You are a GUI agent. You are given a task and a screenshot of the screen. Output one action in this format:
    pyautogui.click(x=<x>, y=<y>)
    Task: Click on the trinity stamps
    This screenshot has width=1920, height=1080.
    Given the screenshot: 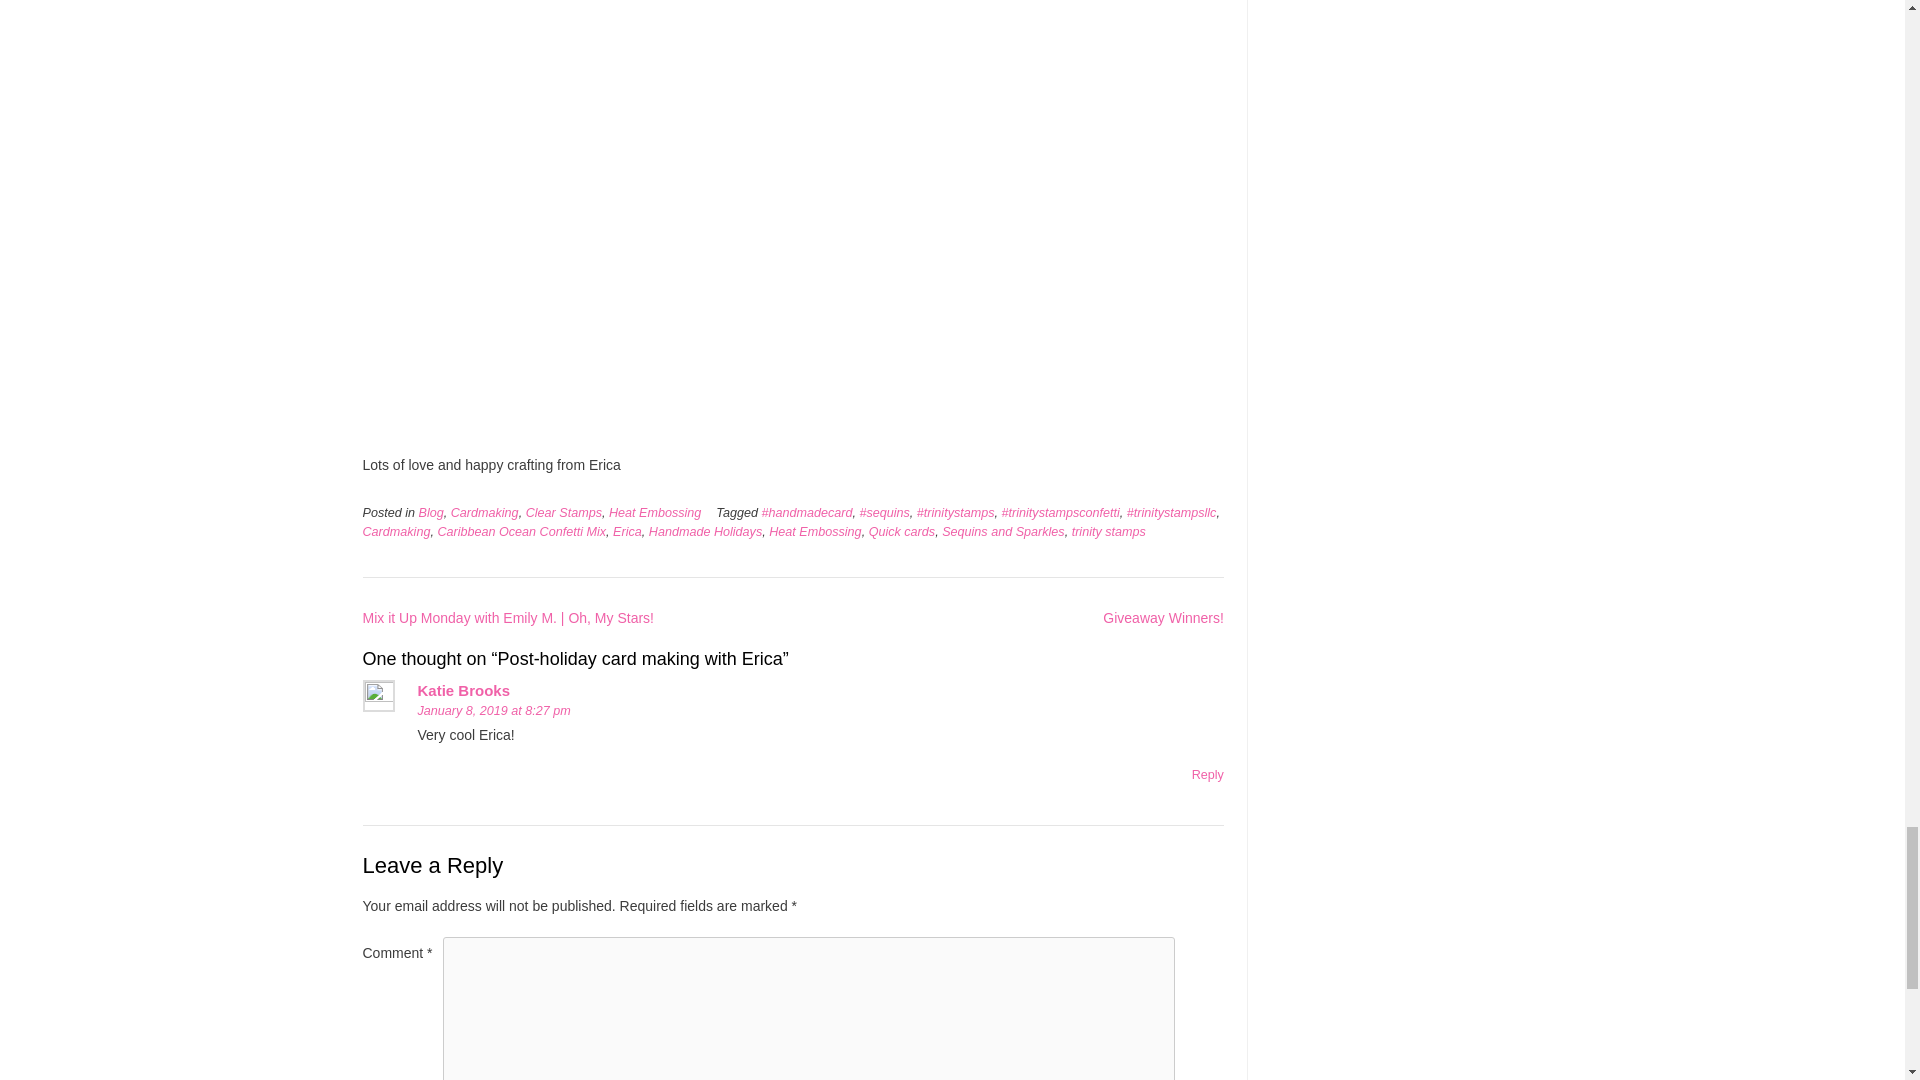 What is the action you would take?
    pyautogui.click(x=1108, y=531)
    